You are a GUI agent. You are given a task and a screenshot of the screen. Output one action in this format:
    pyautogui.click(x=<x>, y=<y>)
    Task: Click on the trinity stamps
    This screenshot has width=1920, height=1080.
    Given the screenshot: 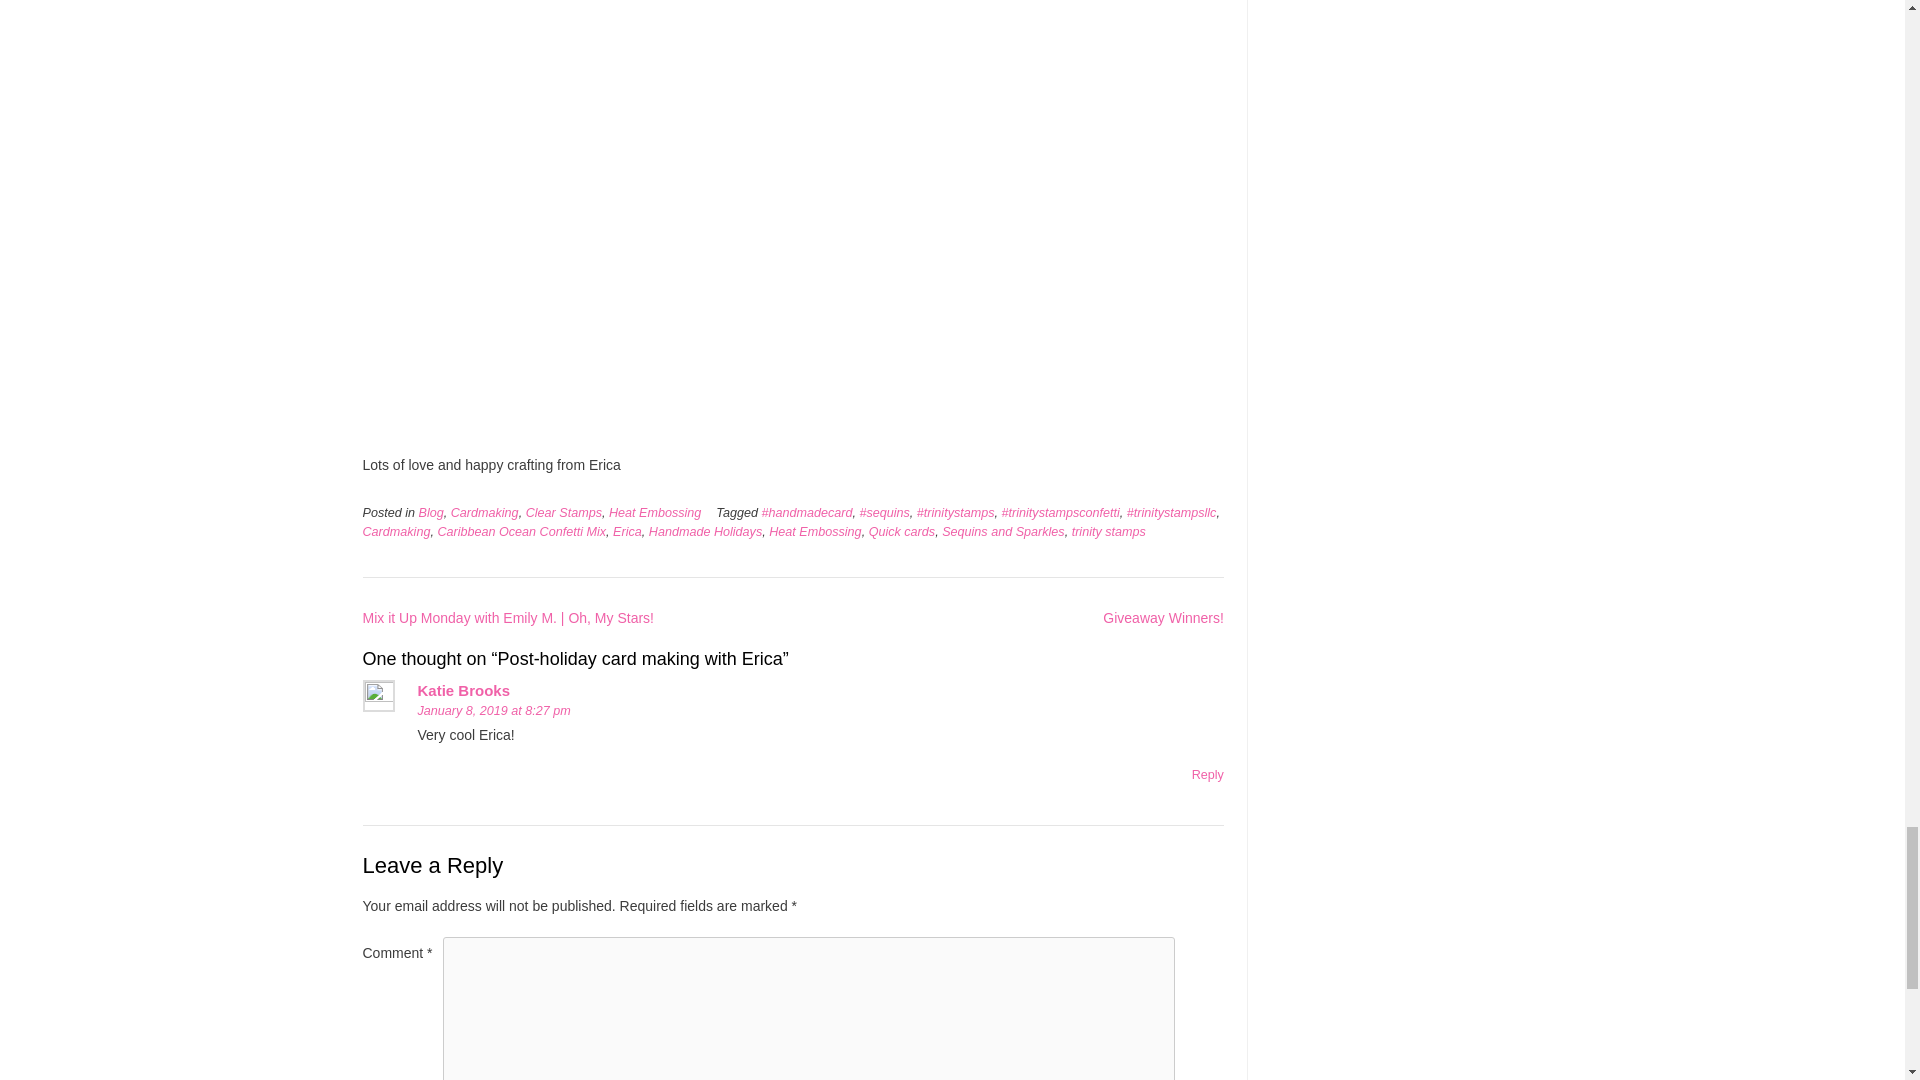 What is the action you would take?
    pyautogui.click(x=1108, y=531)
    